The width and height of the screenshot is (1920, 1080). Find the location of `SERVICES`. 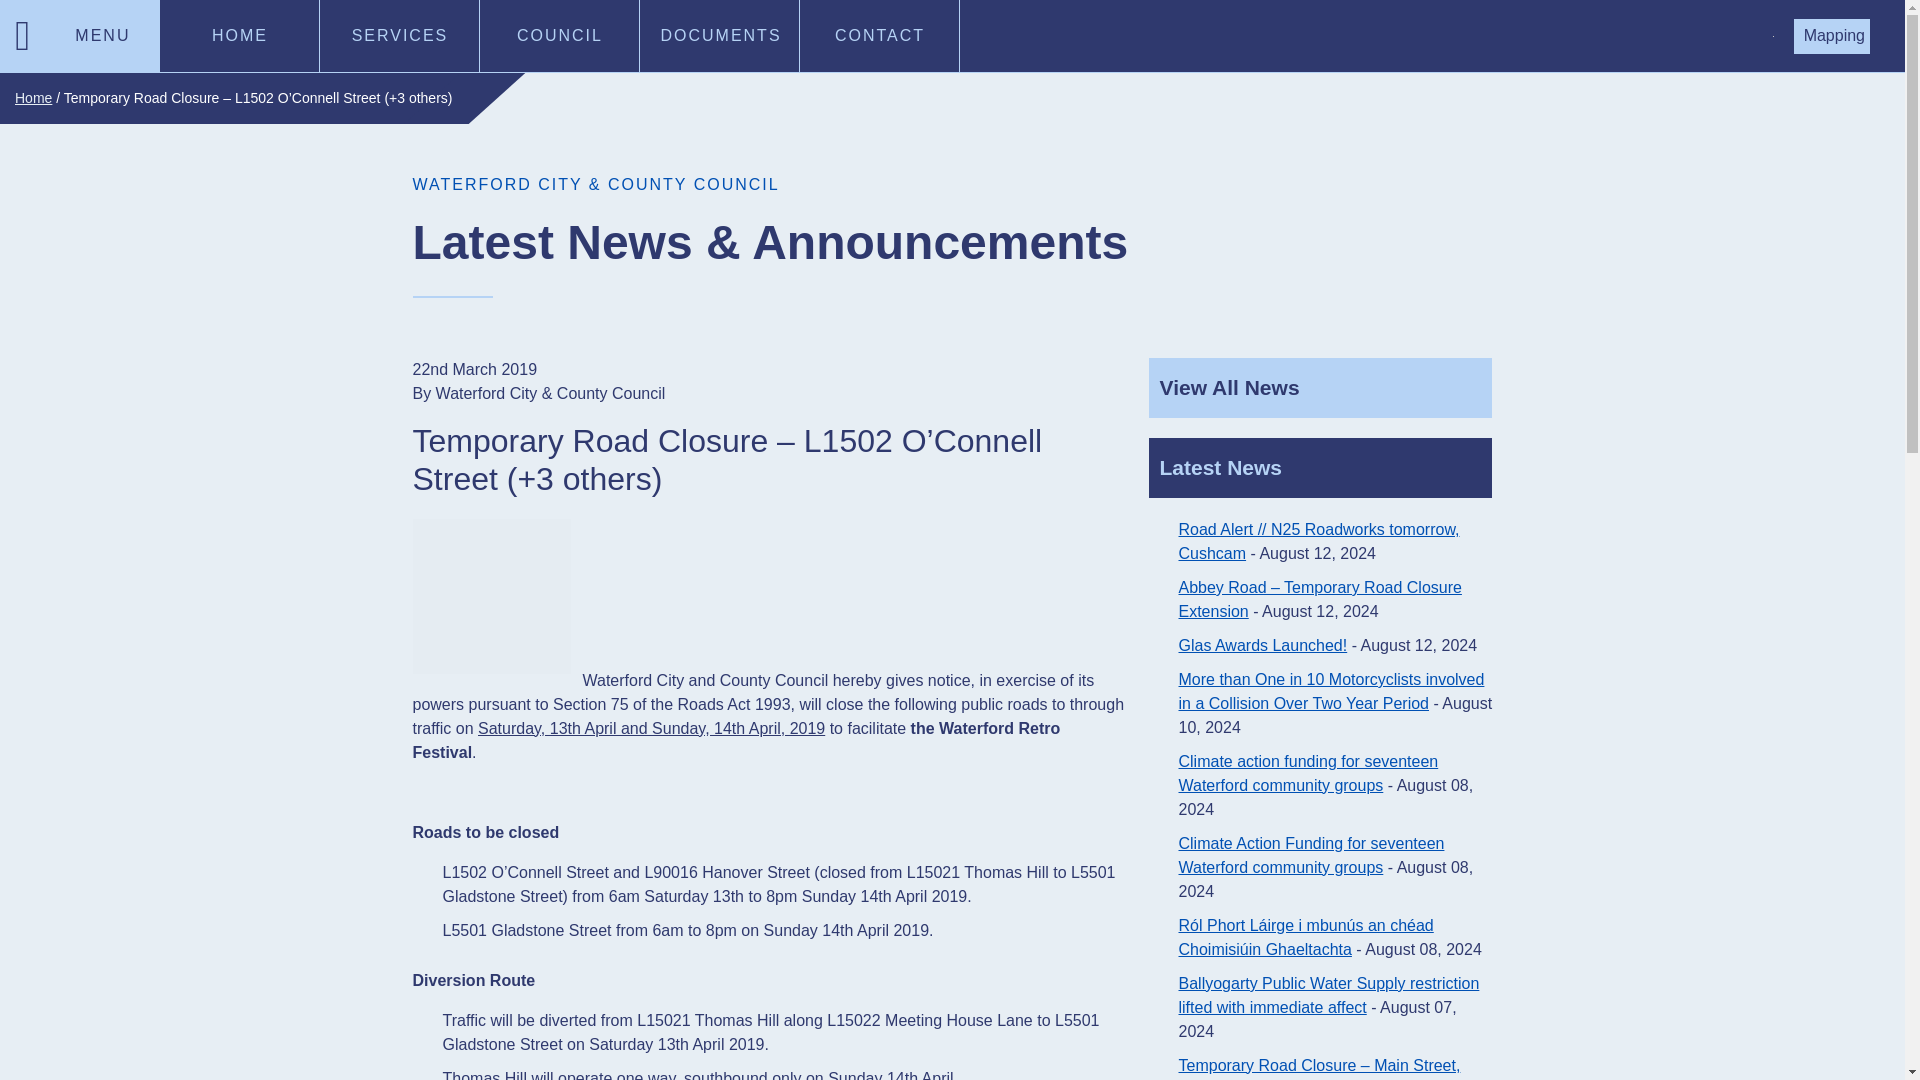

SERVICES is located at coordinates (400, 36).